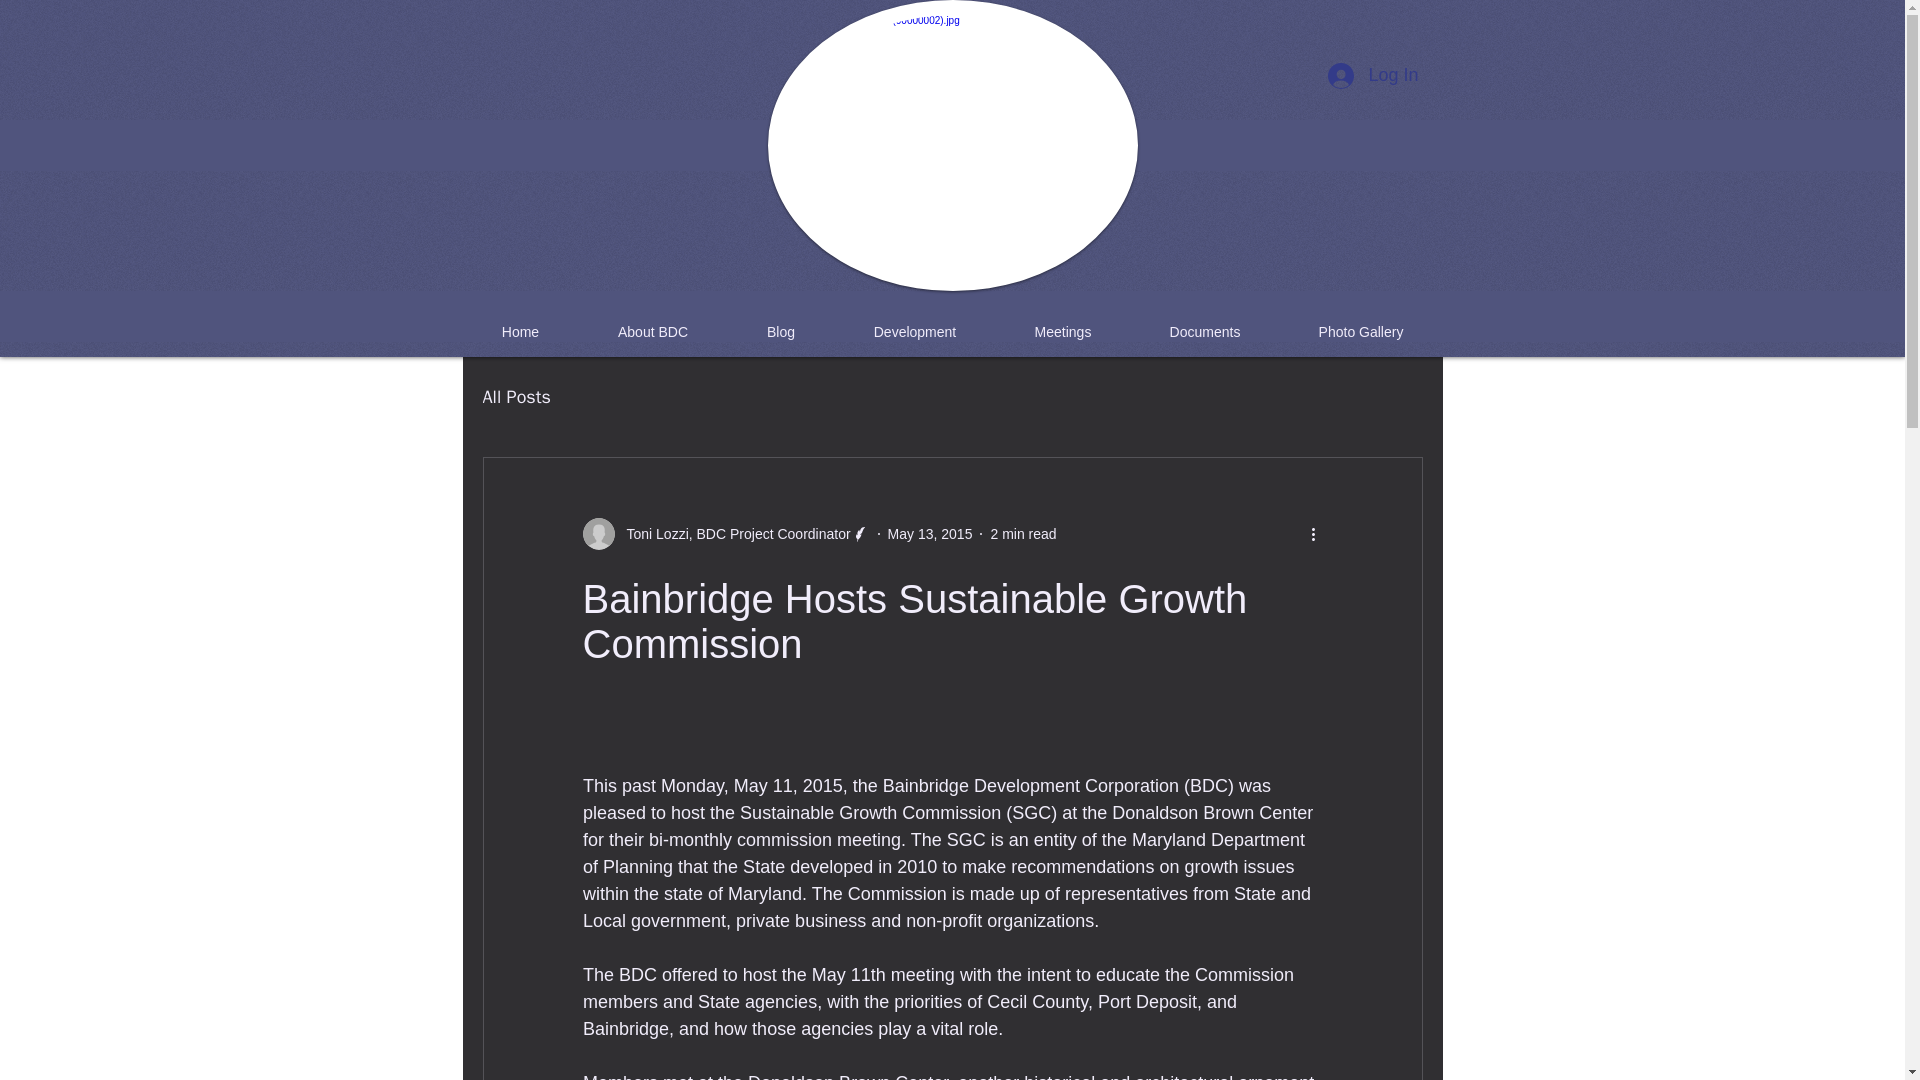  I want to click on Toni Lozzi, BDC Project Coordinator, so click(732, 534).